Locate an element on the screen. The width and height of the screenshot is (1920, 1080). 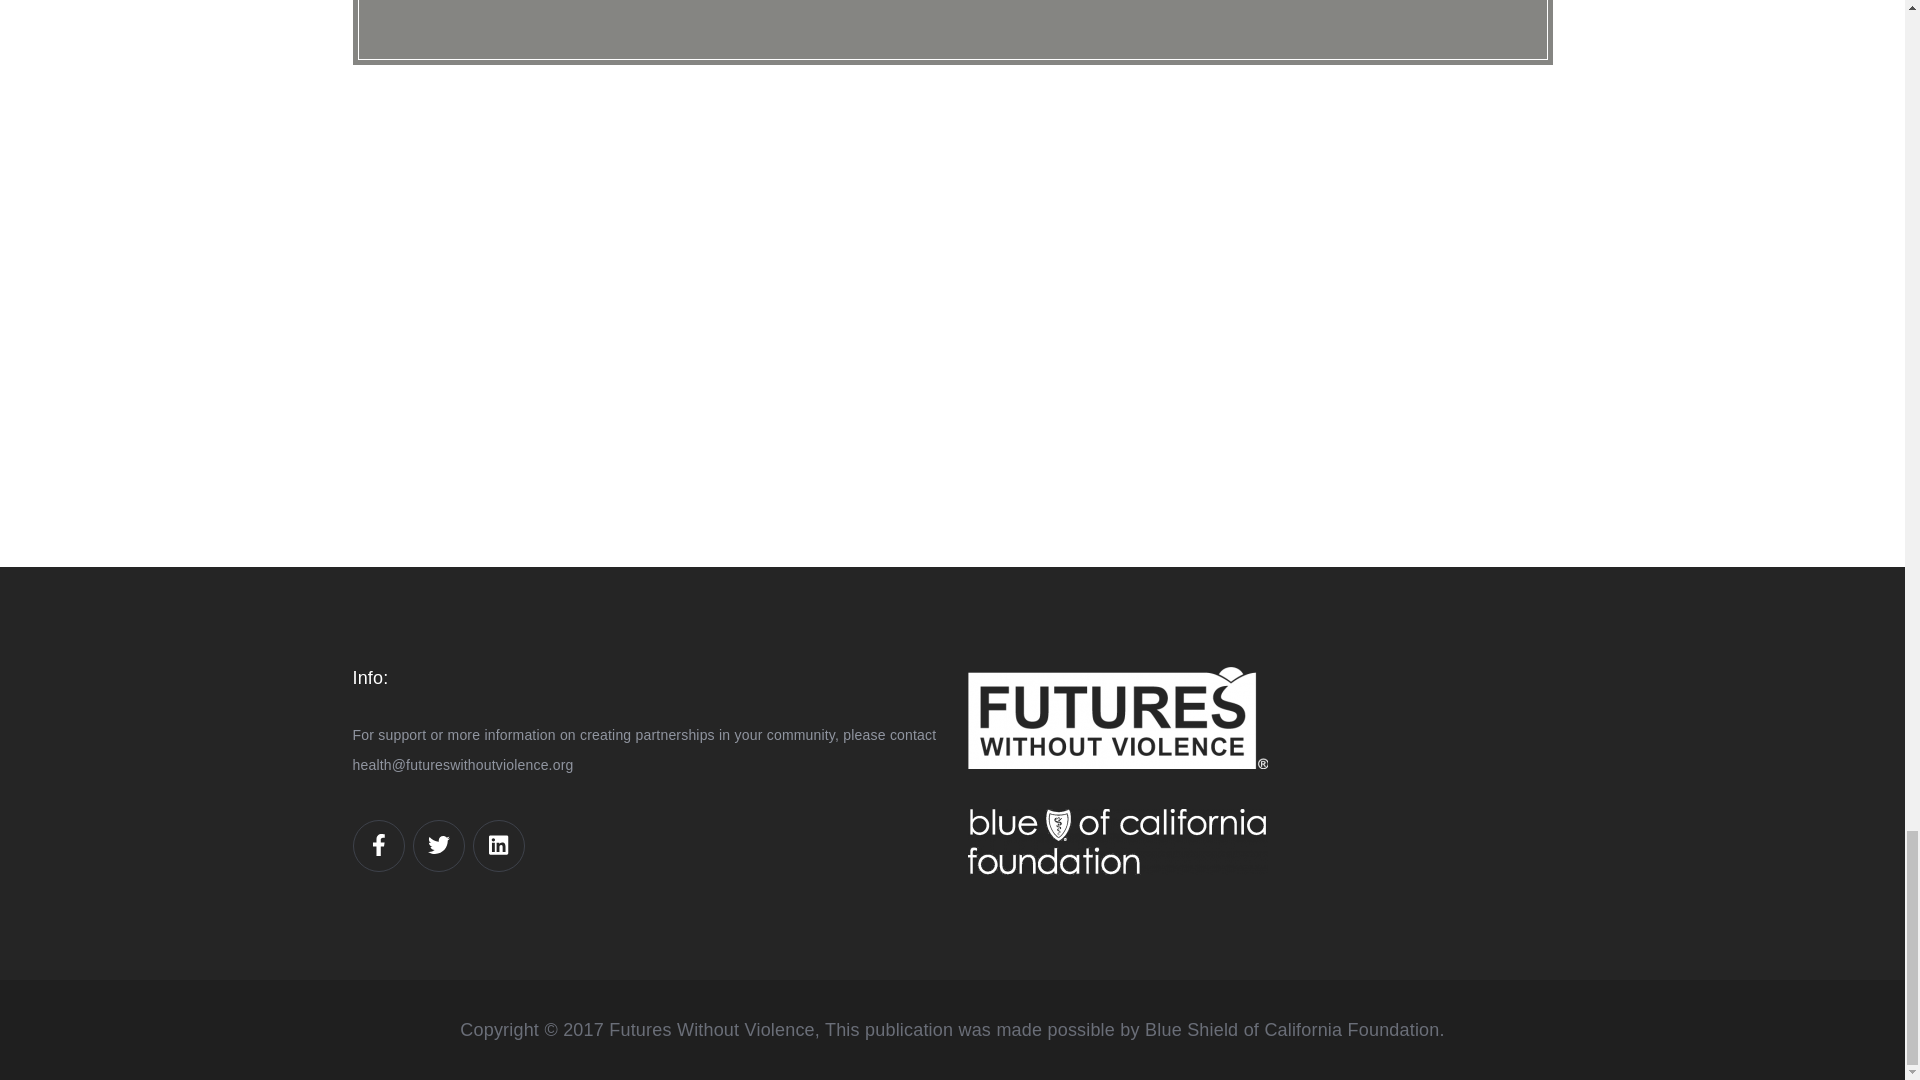
LinkedIn is located at coordinates (499, 845).